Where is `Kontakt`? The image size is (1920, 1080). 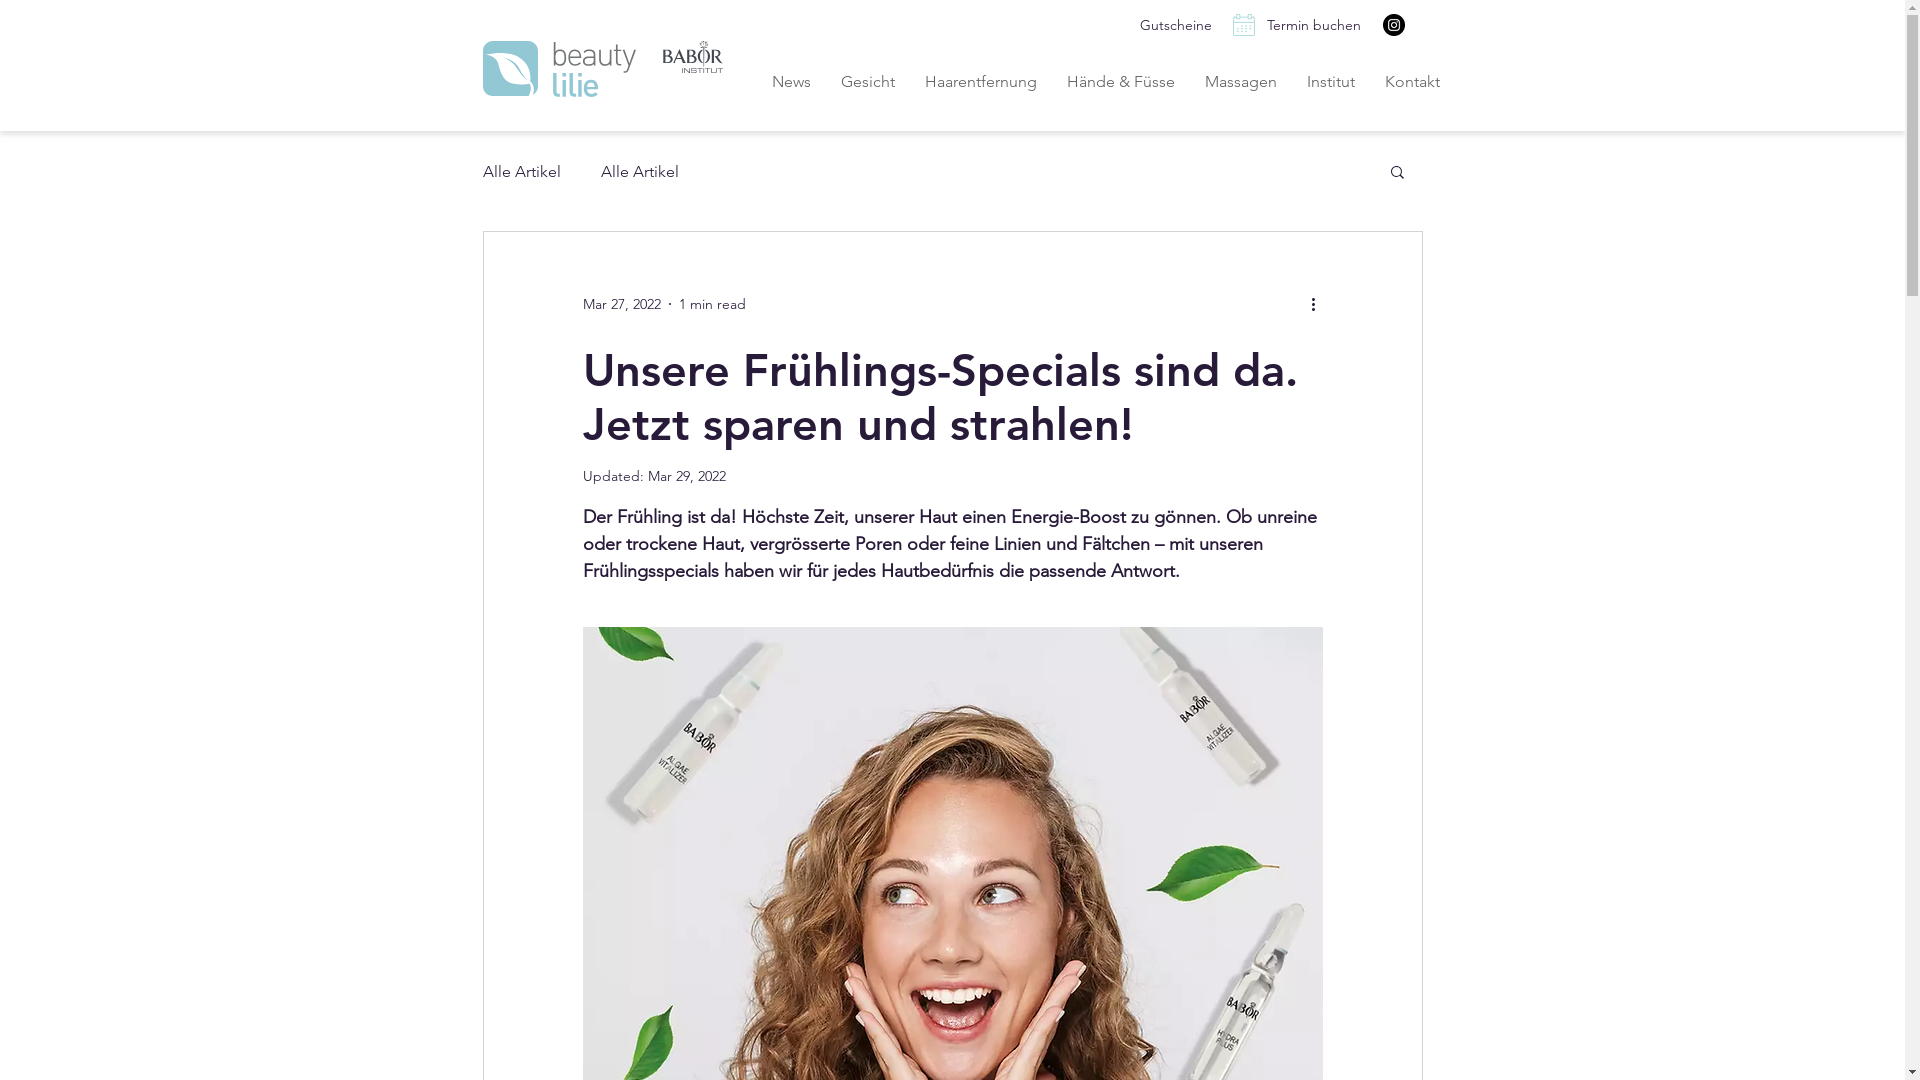
Kontakt is located at coordinates (1412, 81).